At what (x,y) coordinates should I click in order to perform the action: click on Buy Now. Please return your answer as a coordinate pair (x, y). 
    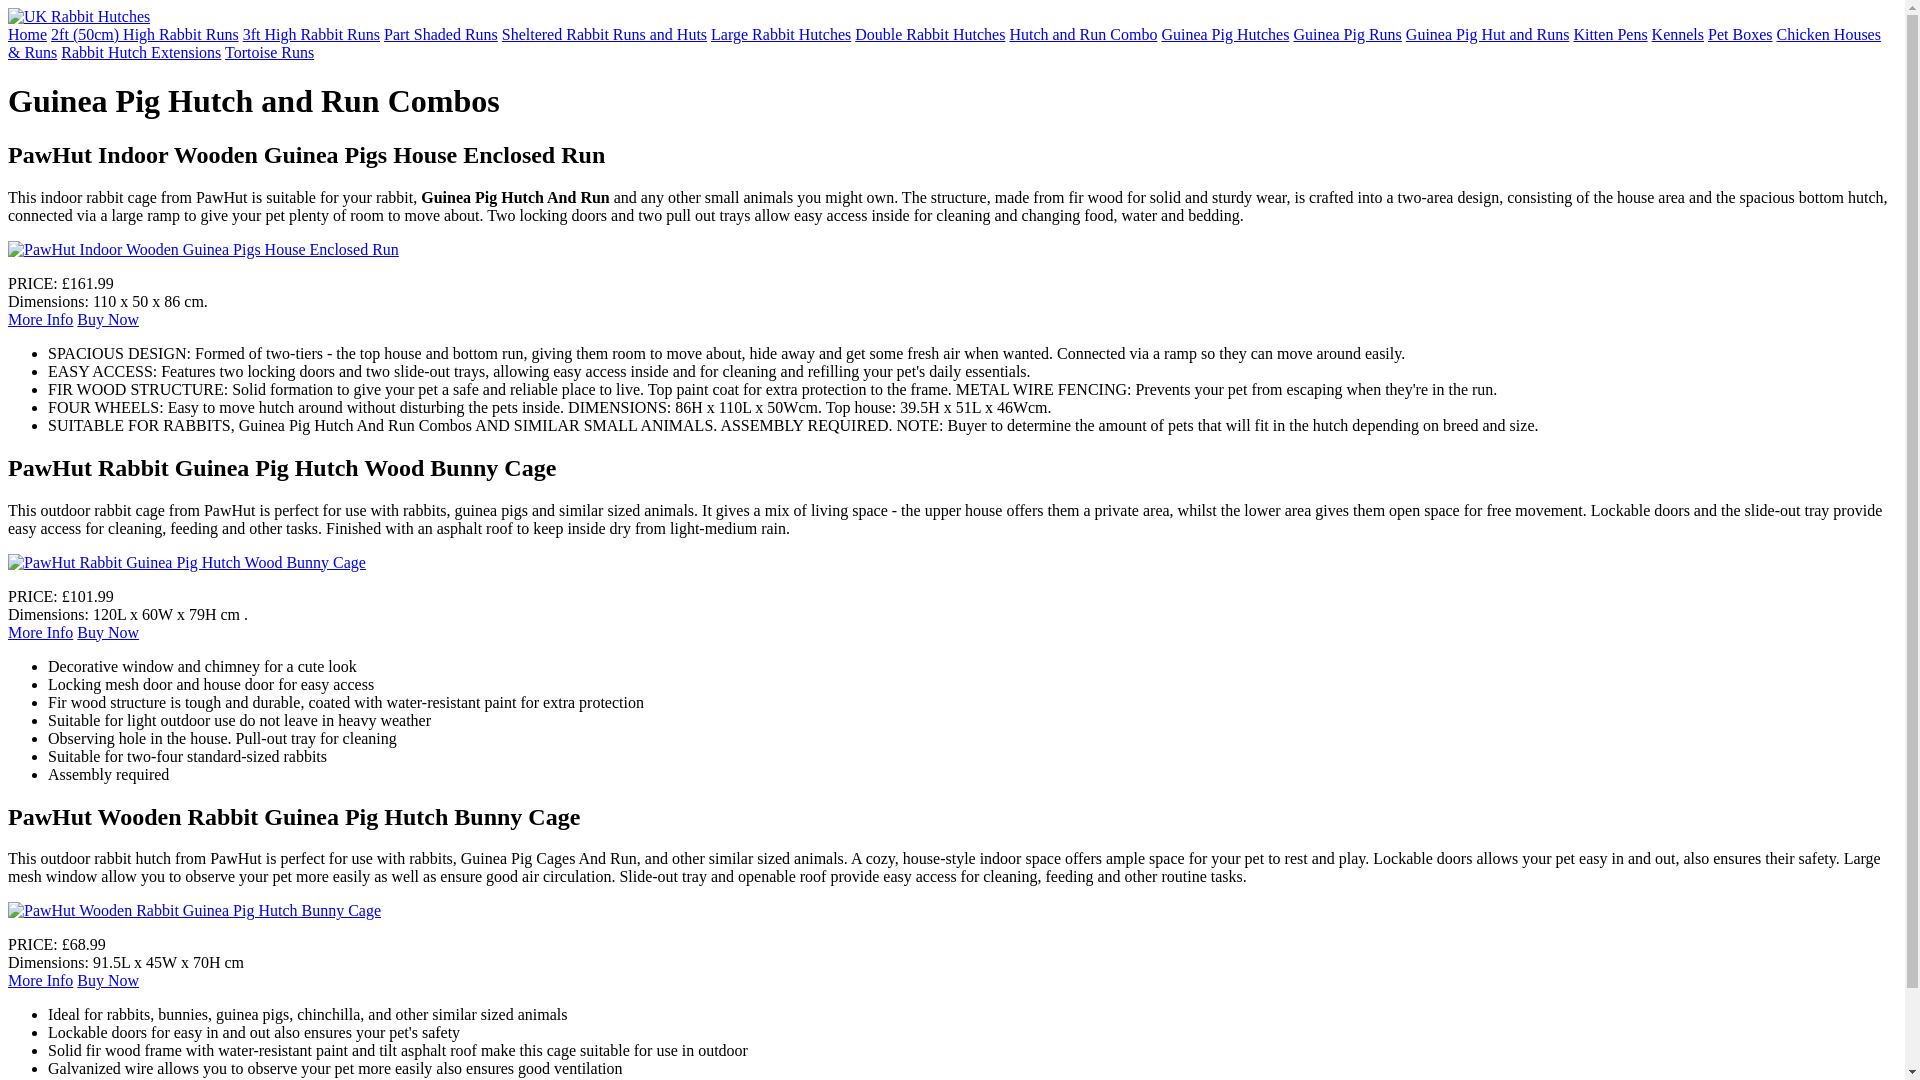
    Looking at the image, I should click on (107, 320).